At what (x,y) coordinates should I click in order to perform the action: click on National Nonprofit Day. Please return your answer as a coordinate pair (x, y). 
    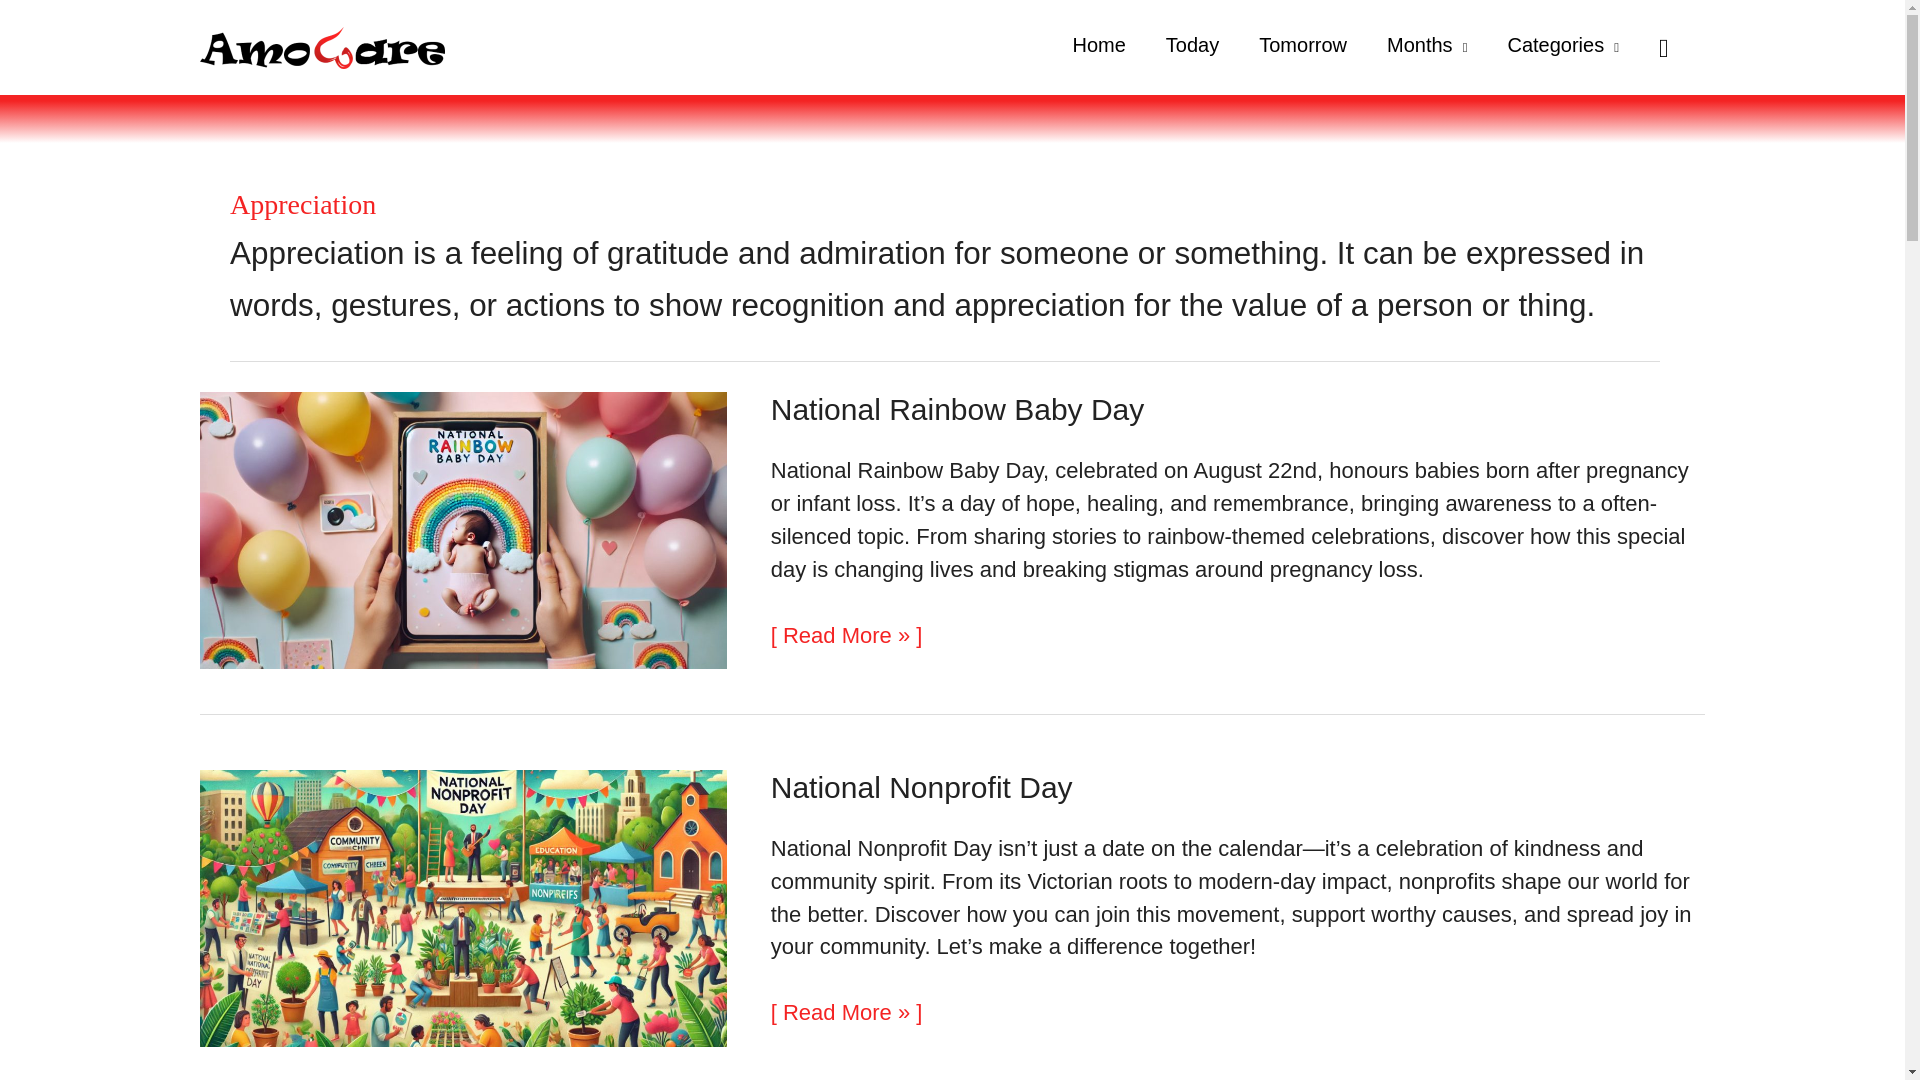
    Looking at the image, I should click on (922, 787).